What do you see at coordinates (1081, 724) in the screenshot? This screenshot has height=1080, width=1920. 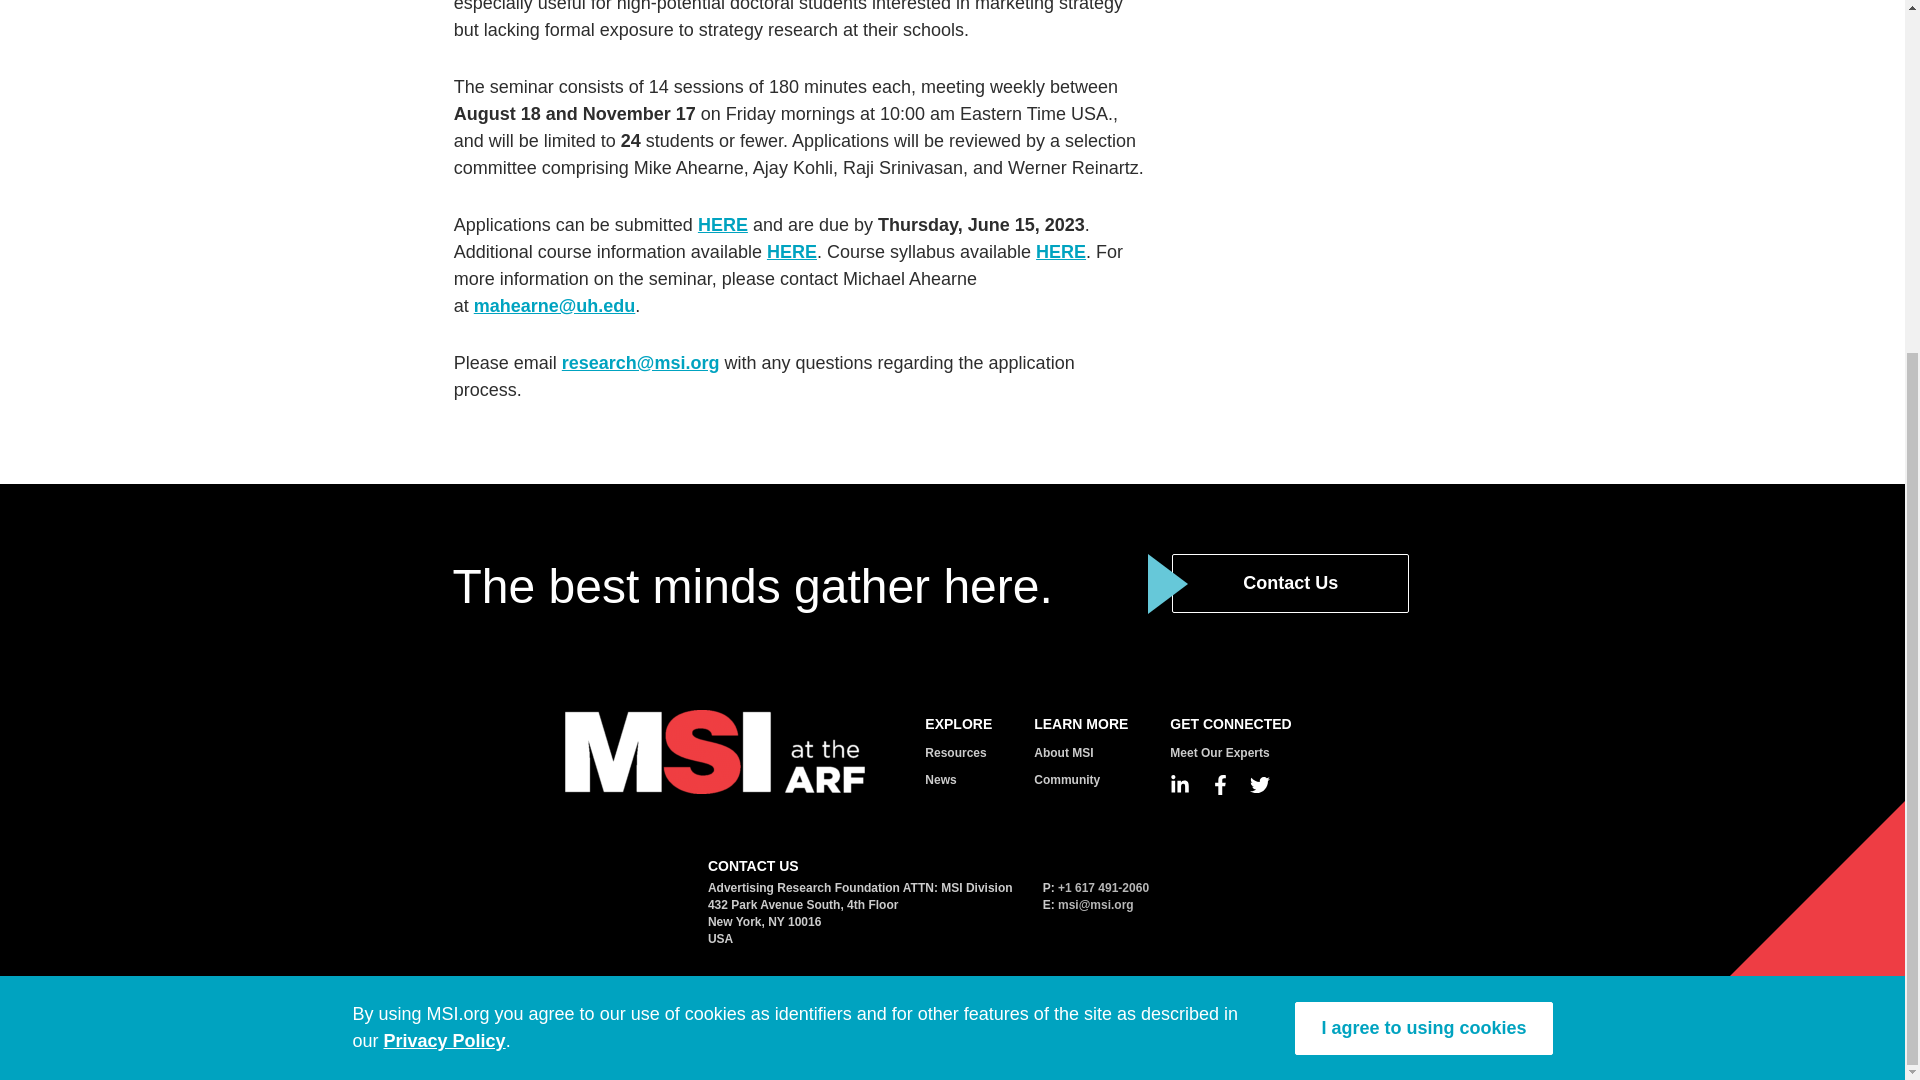 I see `LEARN MORE` at bounding box center [1081, 724].